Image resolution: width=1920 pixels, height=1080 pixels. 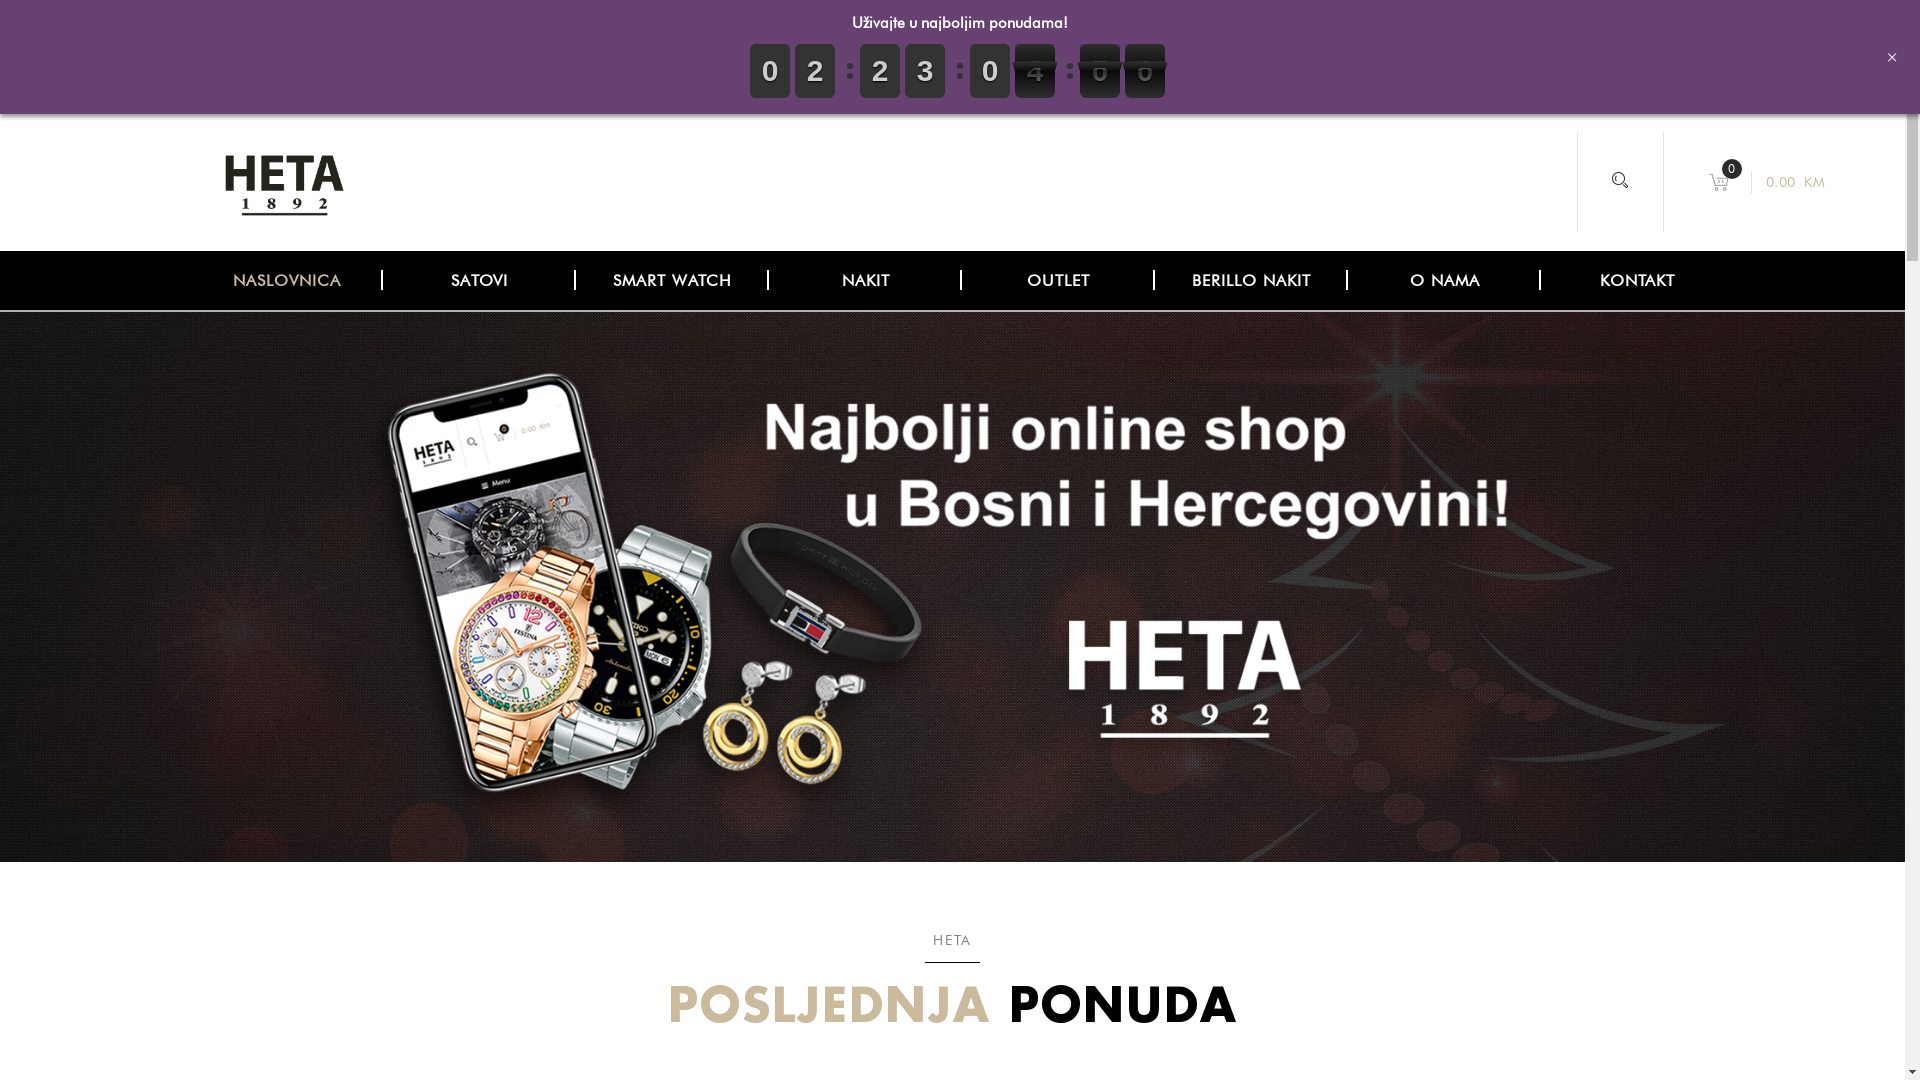 What do you see at coordinates (990, 71) in the screenshot?
I see `9
9` at bounding box center [990, 71].